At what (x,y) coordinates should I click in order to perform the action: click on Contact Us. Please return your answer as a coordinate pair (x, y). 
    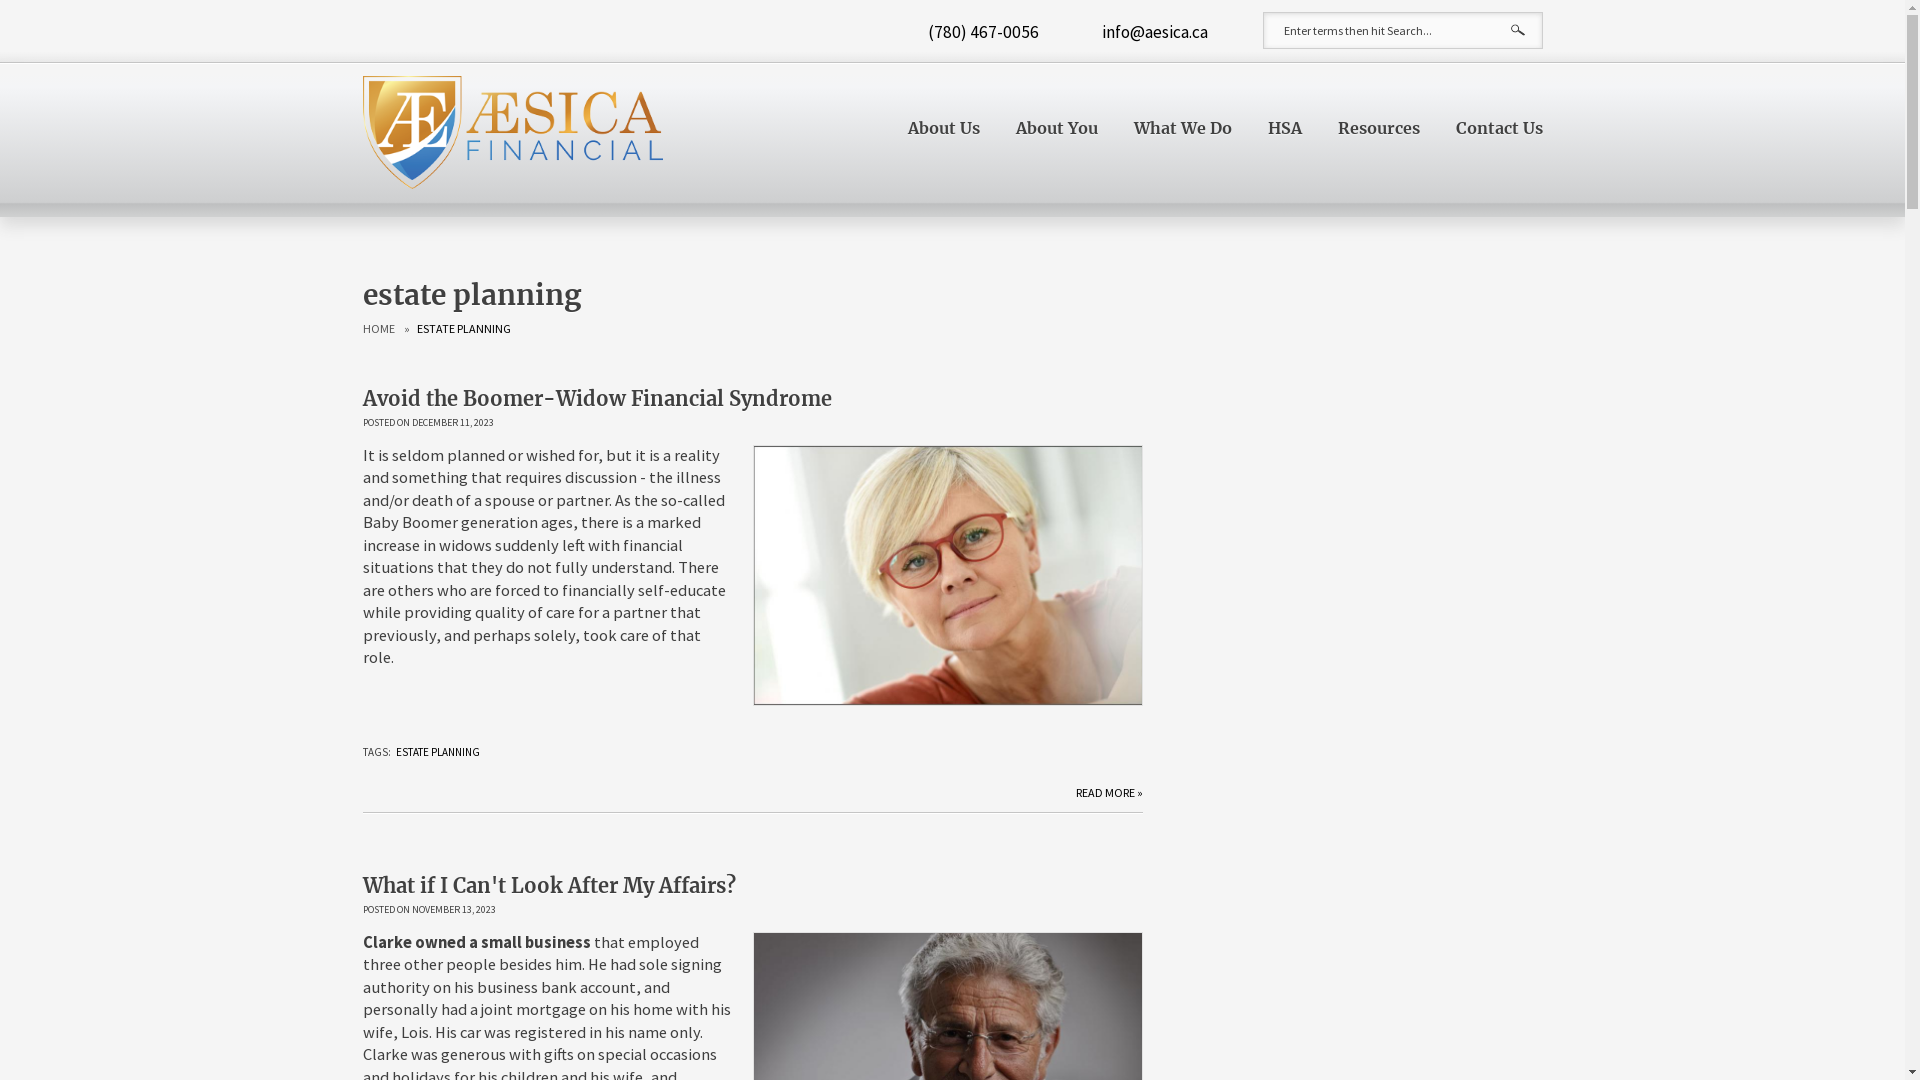
    Looking at the image, I should click on (1500, 128).